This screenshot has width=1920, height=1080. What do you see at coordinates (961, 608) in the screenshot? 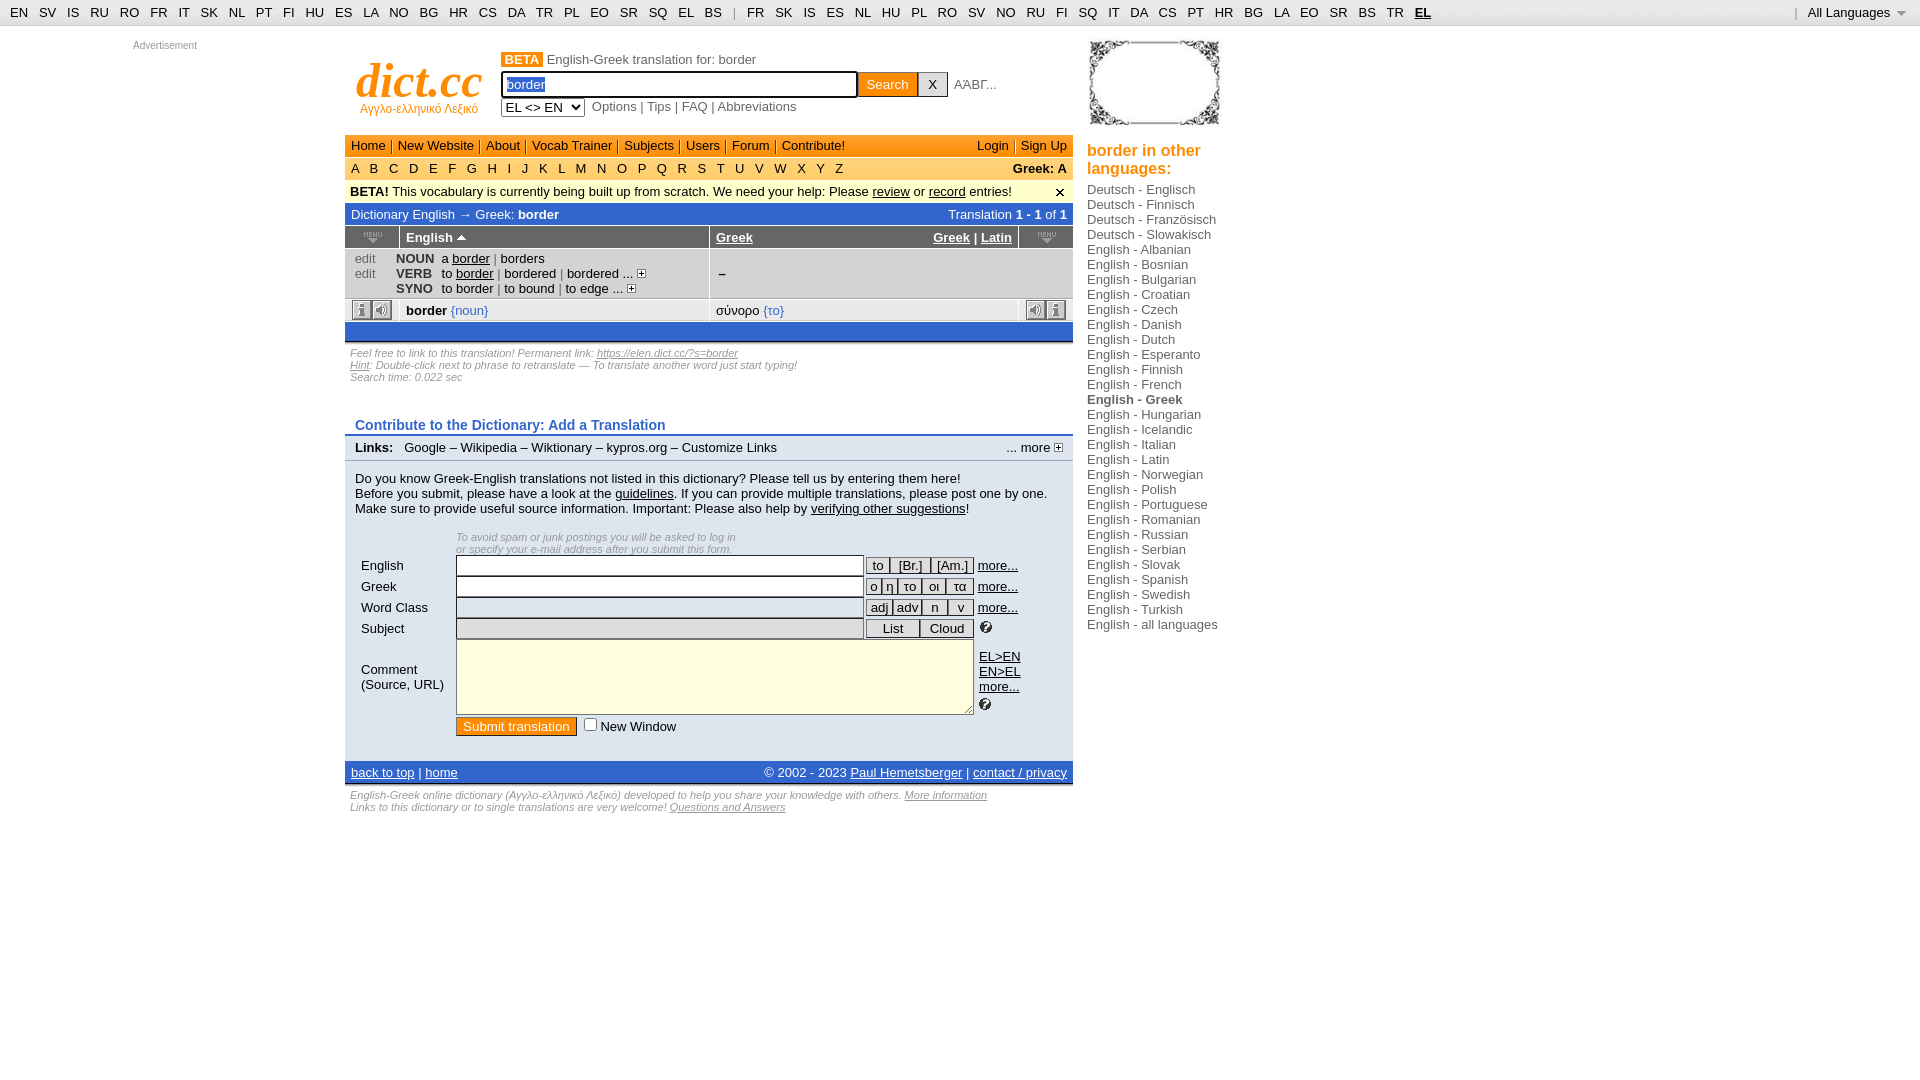
I see `v` at bounding box center [961, 608].